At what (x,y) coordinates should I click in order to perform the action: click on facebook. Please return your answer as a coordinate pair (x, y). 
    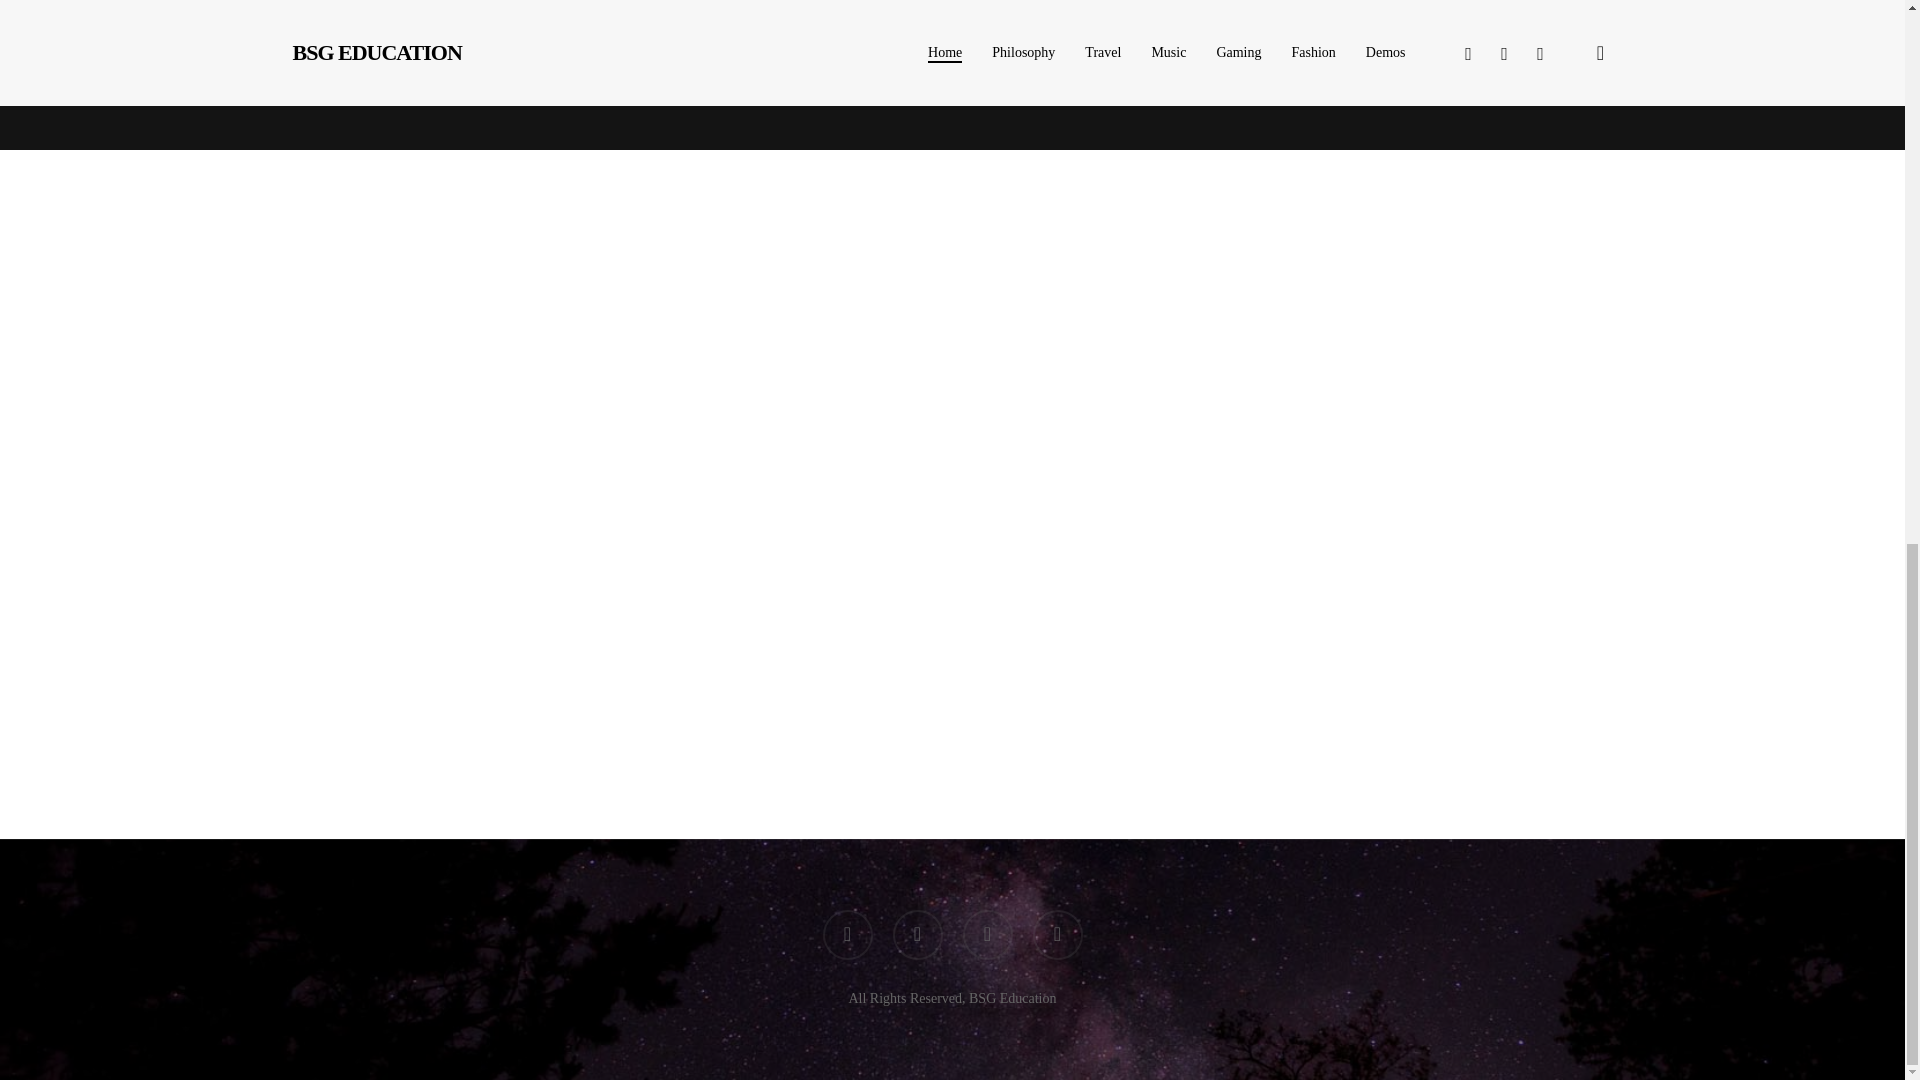
    Looking at the image, I should click on (917, 935).